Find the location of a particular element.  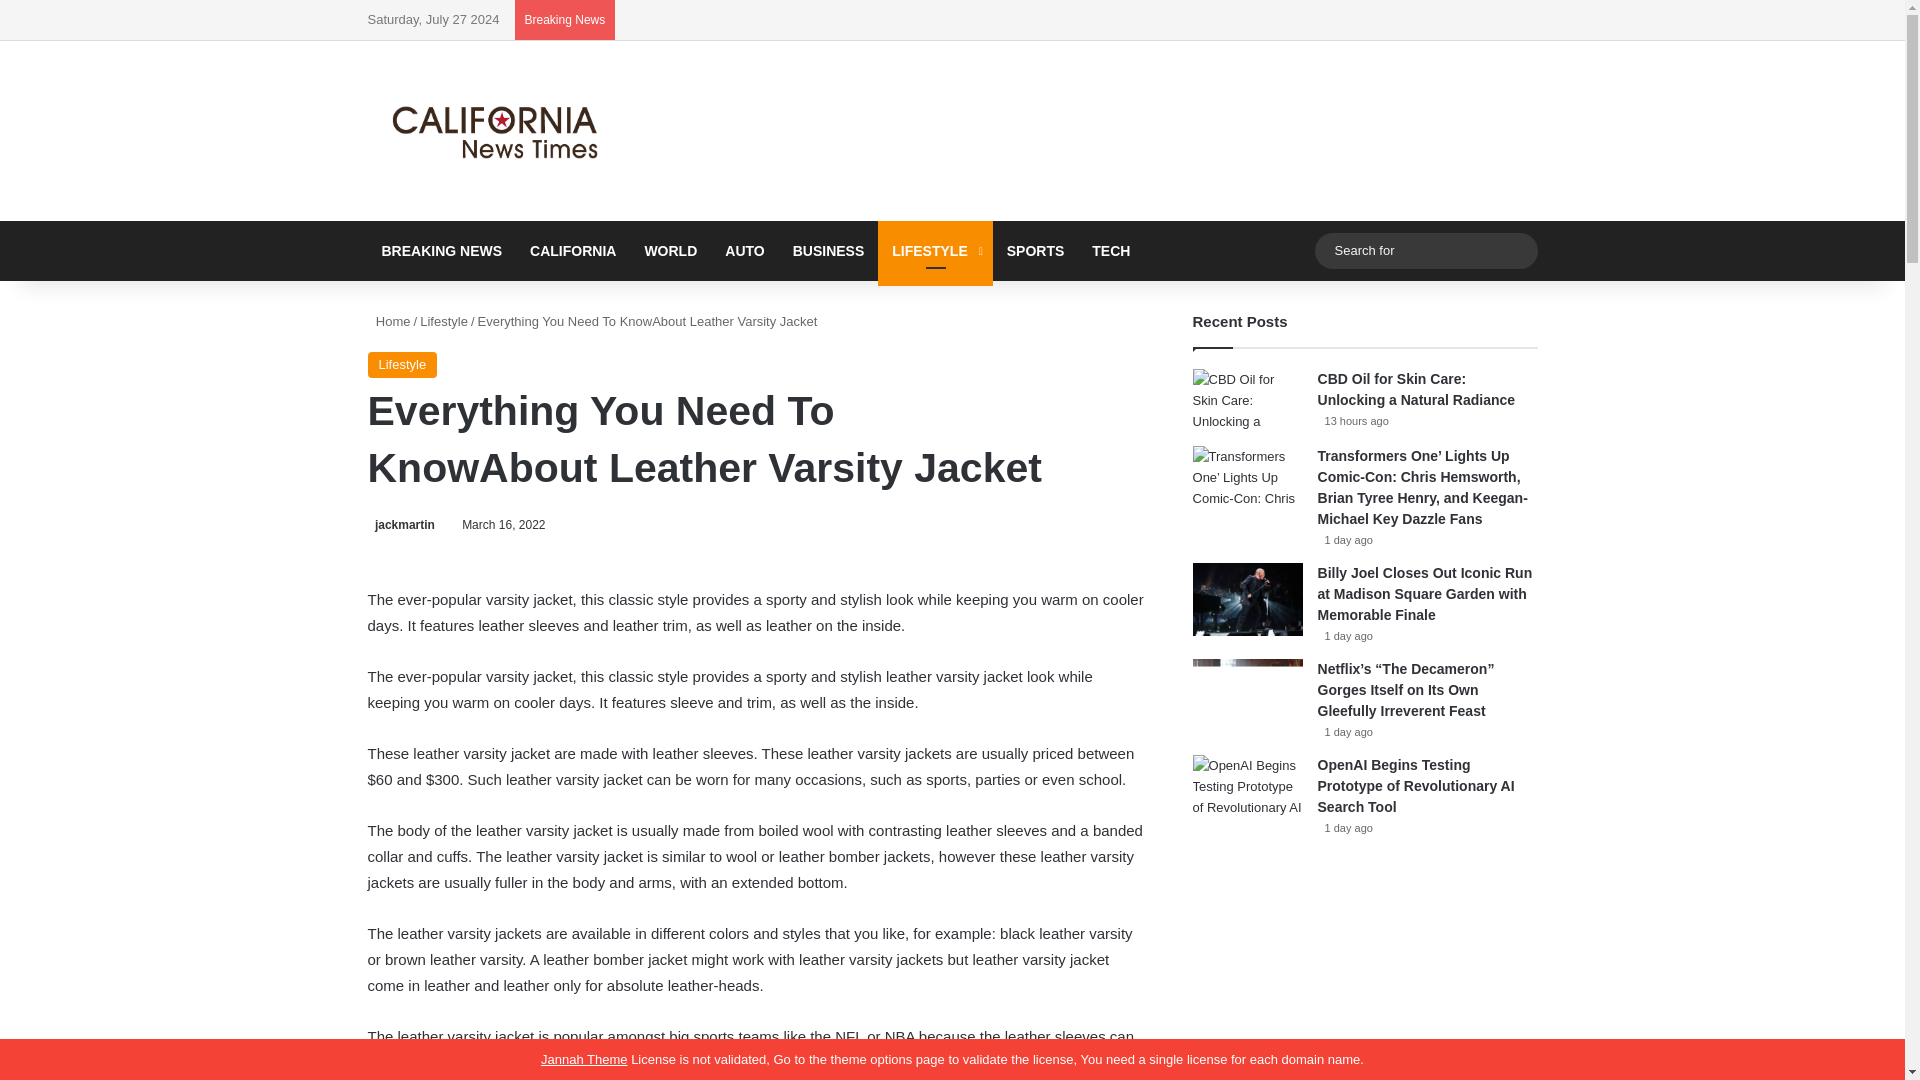

WORLD is located at coordinates (670, 250).